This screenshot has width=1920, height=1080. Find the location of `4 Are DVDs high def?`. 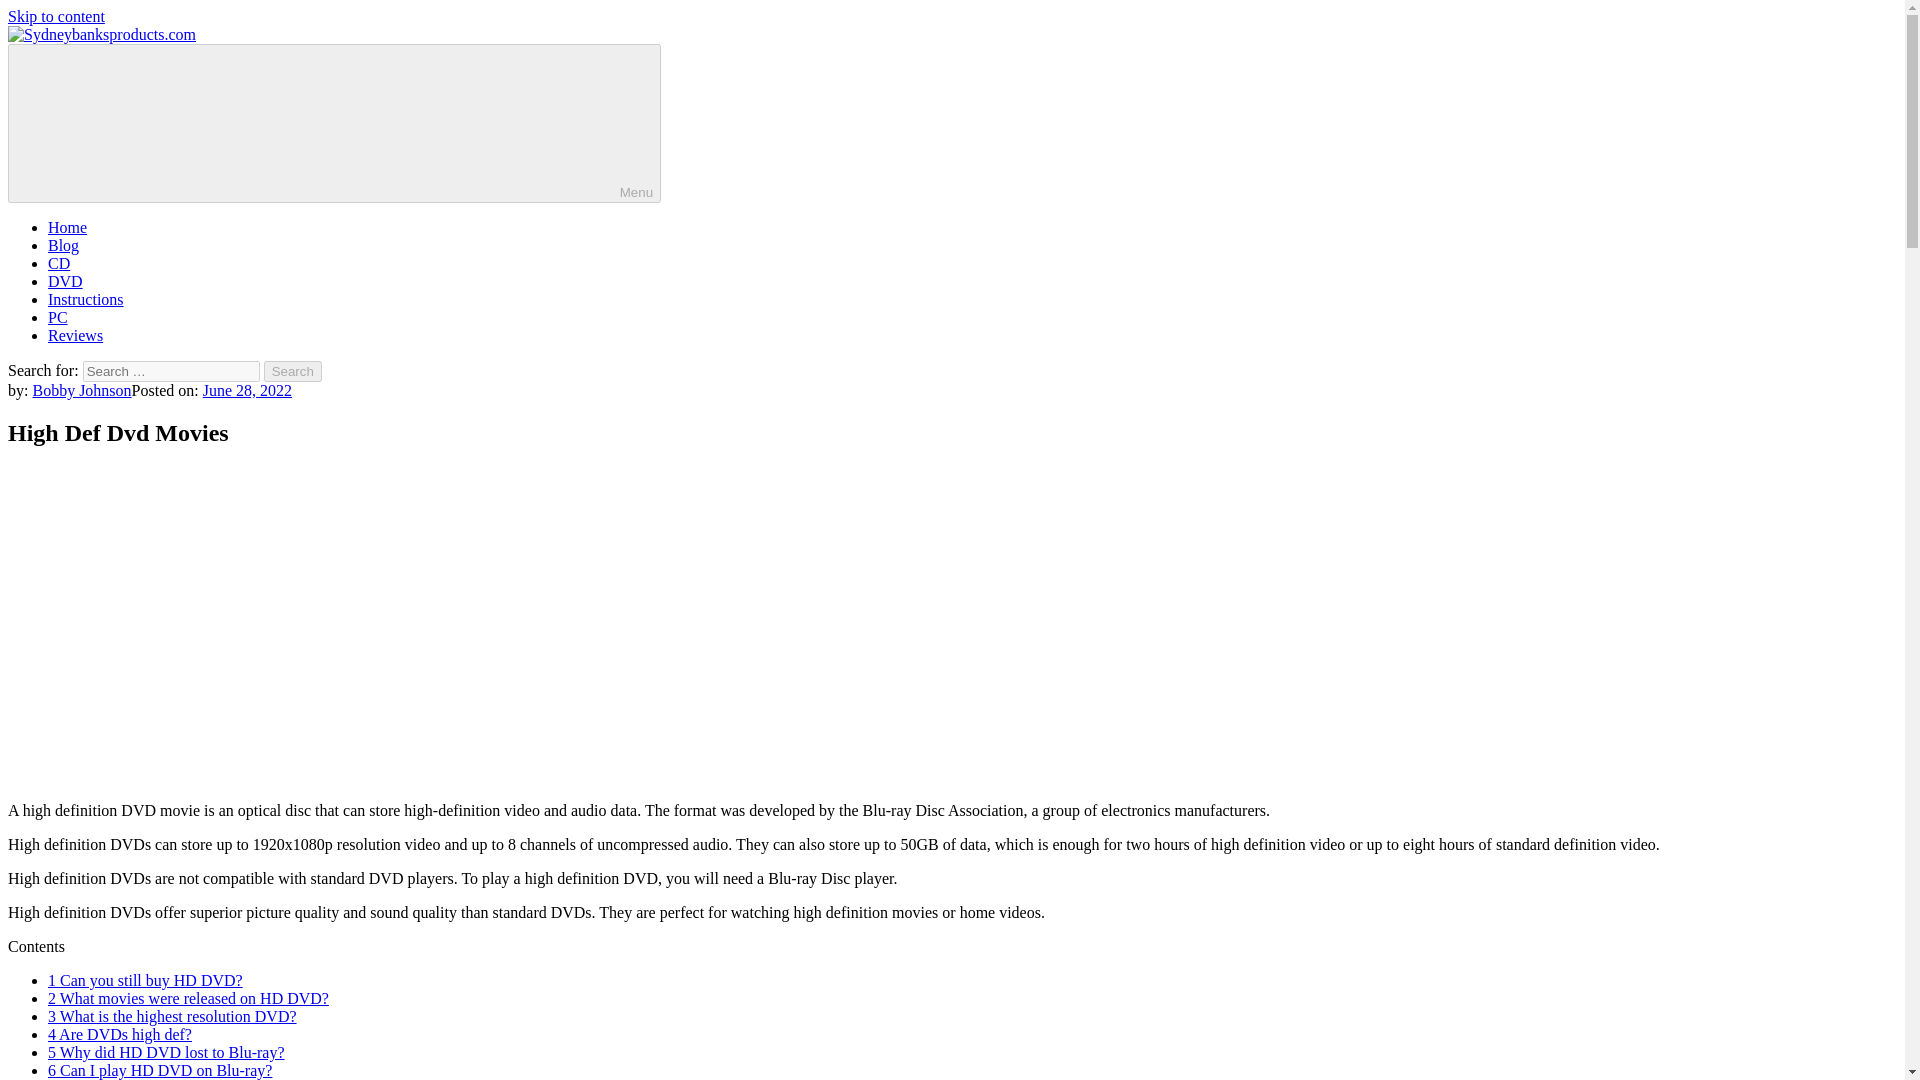

4 Are DVDs high def? is located at coordinates (120, 1034).